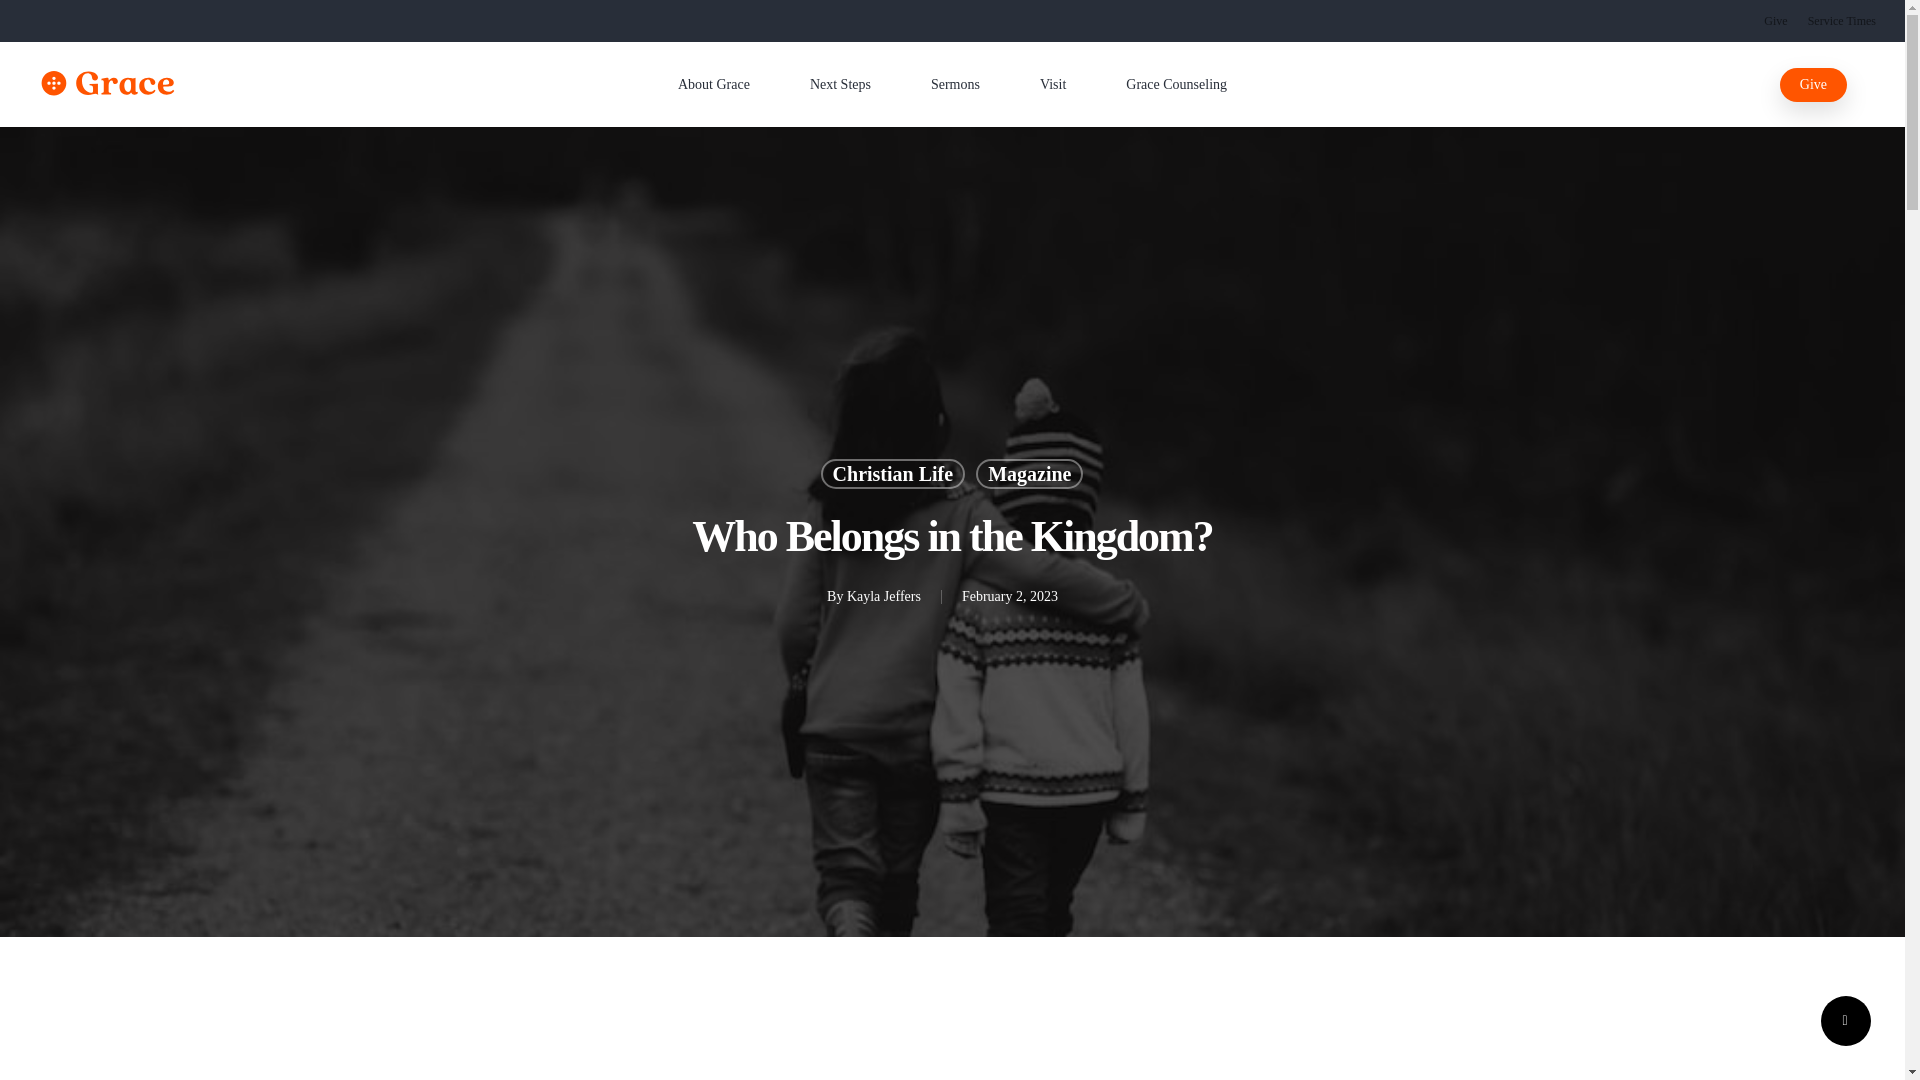 The width and height of the screenshot is (1920, 1080). Describe the element at coordinates (1176, 84) in the screenshot. I see `Grace Counseling` at that location.